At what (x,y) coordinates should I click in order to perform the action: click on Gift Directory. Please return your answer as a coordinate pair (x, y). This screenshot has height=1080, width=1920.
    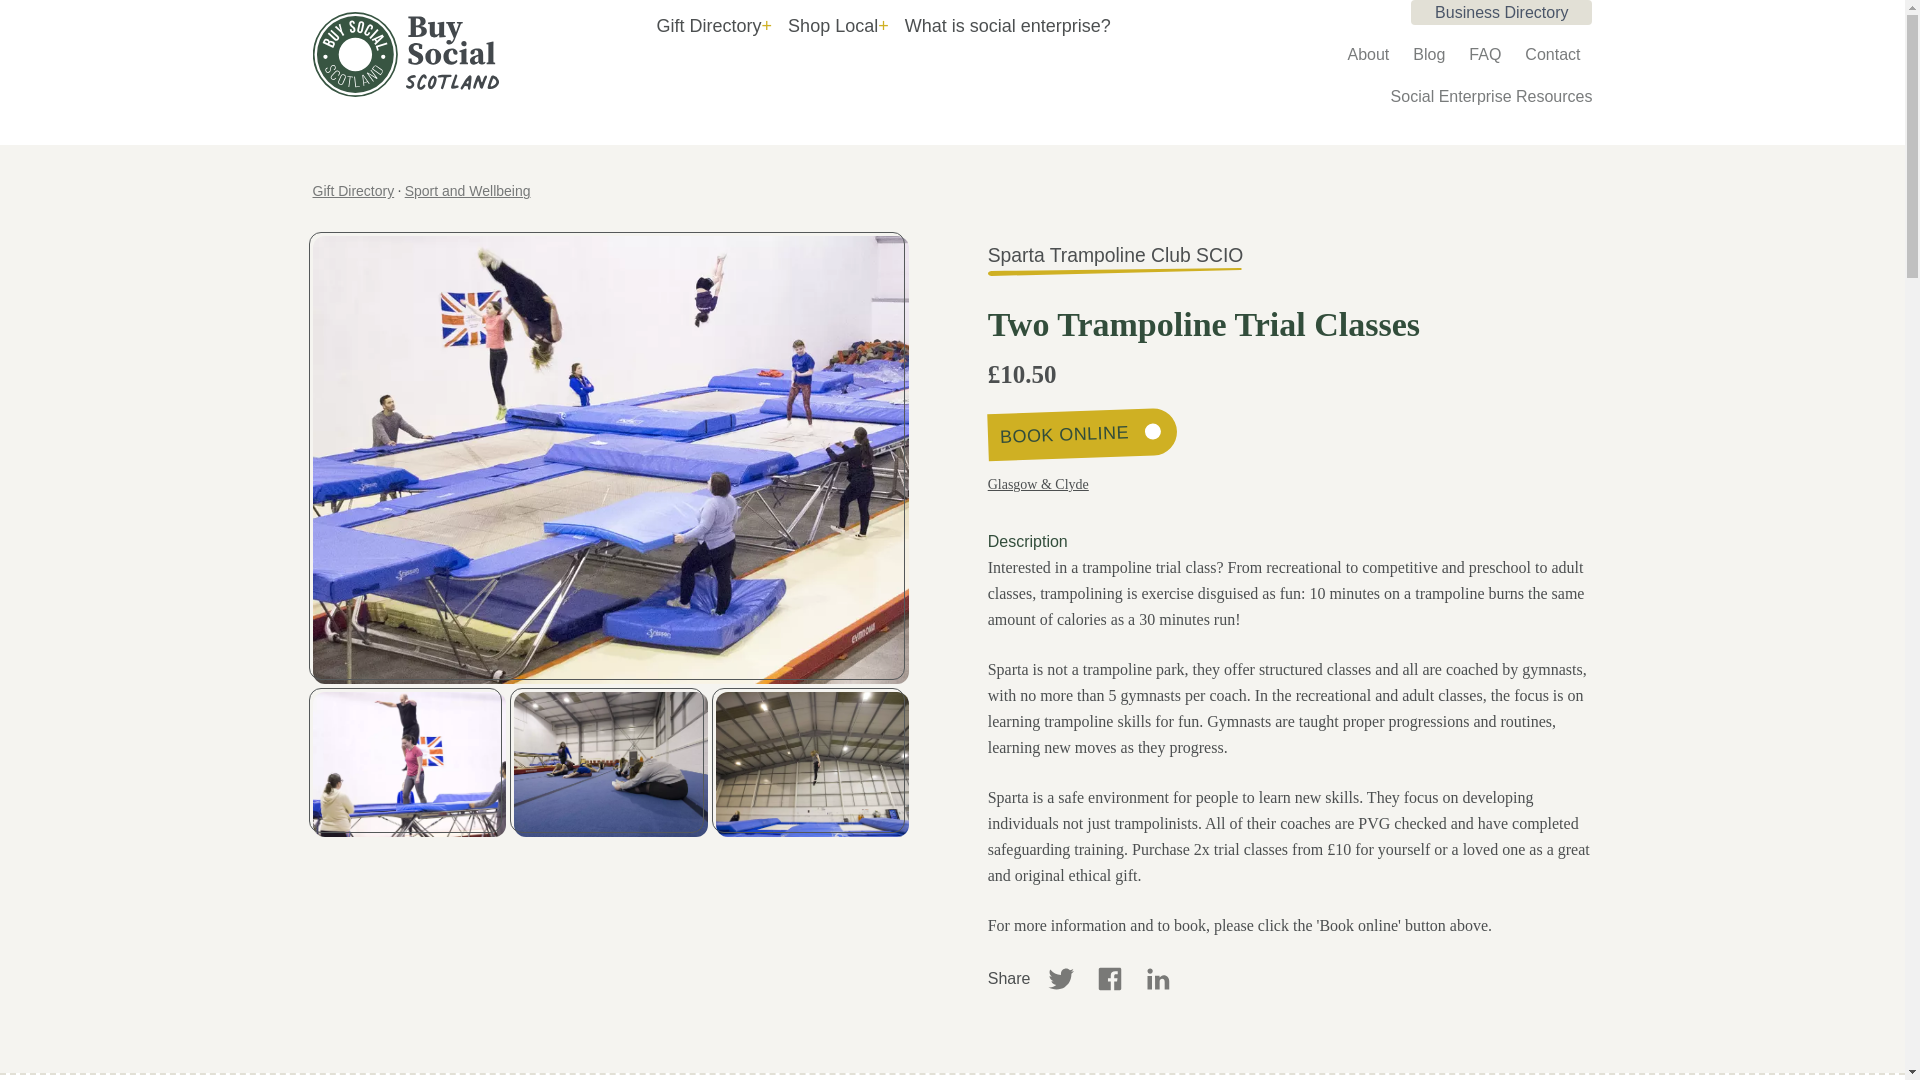
    Looking at the image, I should click on (352, 190).